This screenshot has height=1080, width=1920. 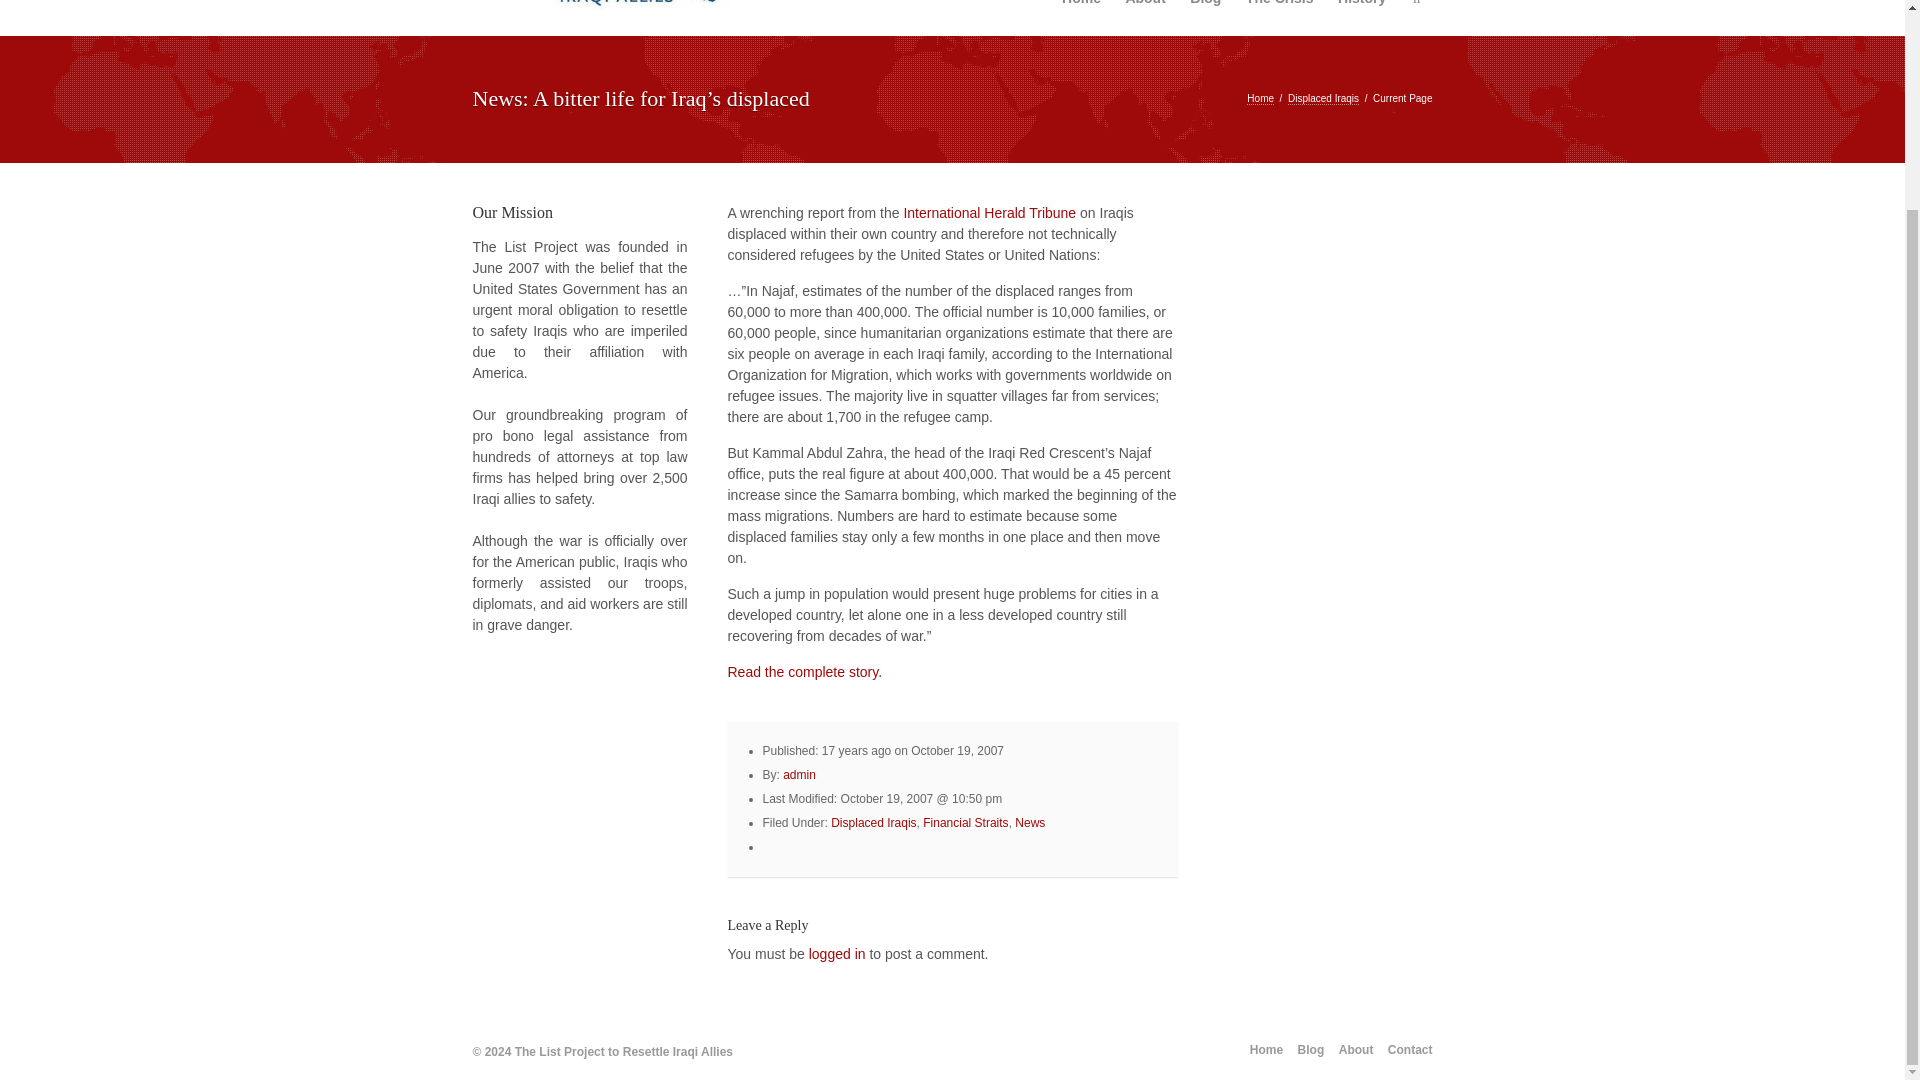 I want to click on Posts by admin, so click(x=800, y=774).